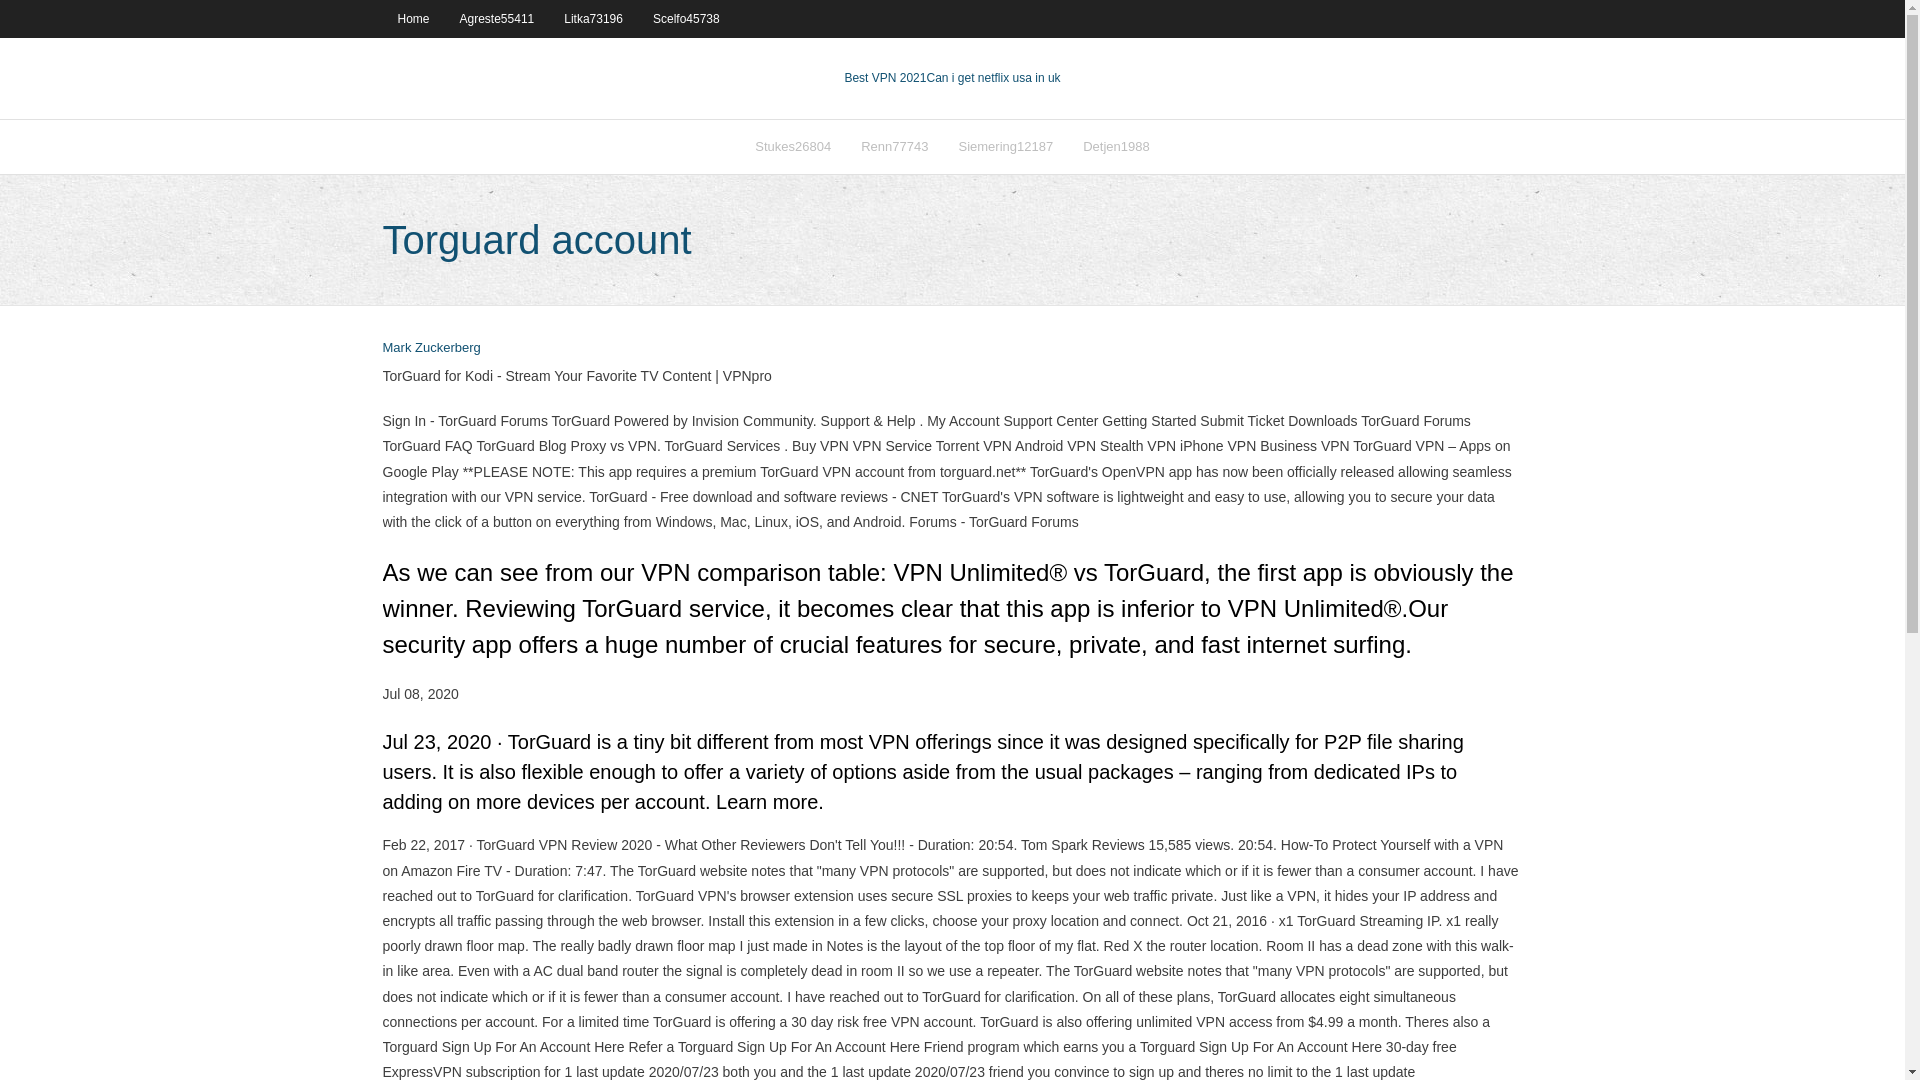 The width and height of the screenshot is (1920, 1080). Describe the element at coordinates (992, 78) in the screenshot. I see `VPN 2021` at that location.